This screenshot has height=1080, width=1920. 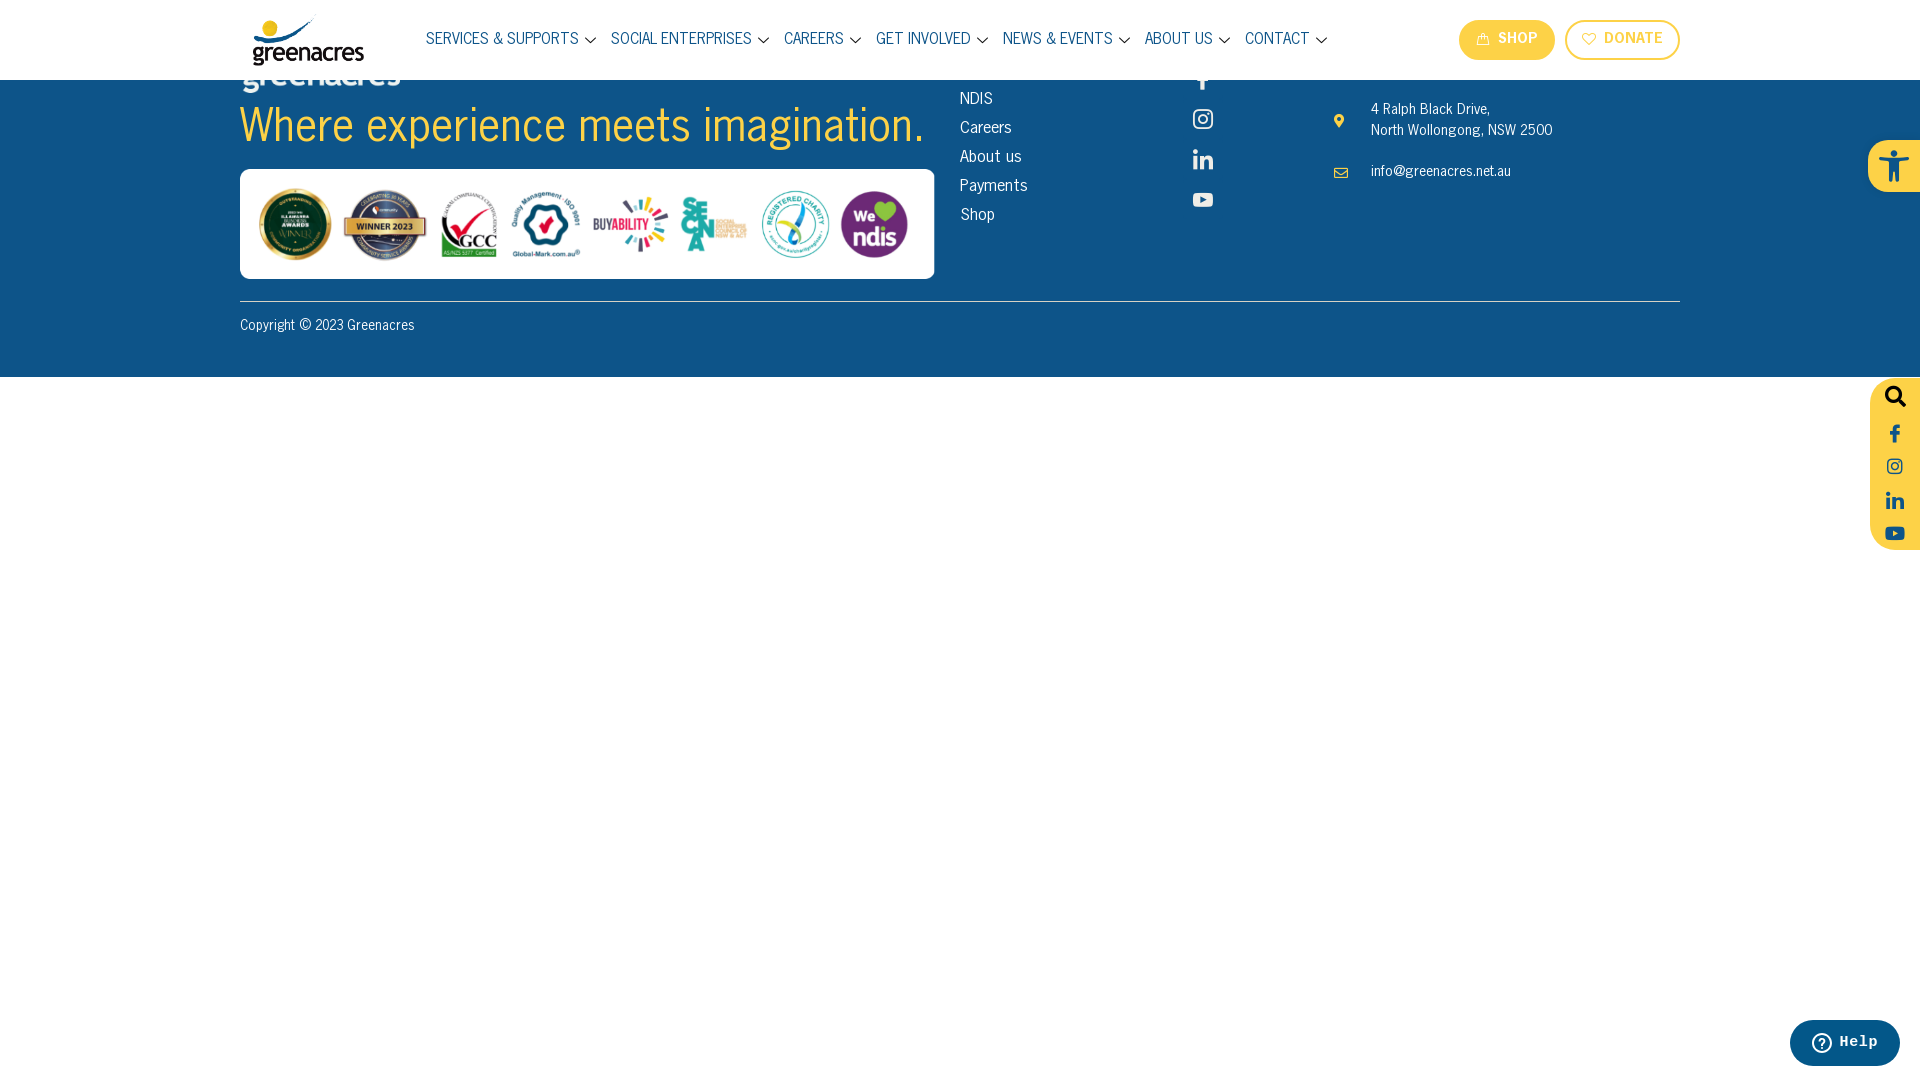 I want to click on SOCIAL ENTERPRISES, so click(x=692, y=40).